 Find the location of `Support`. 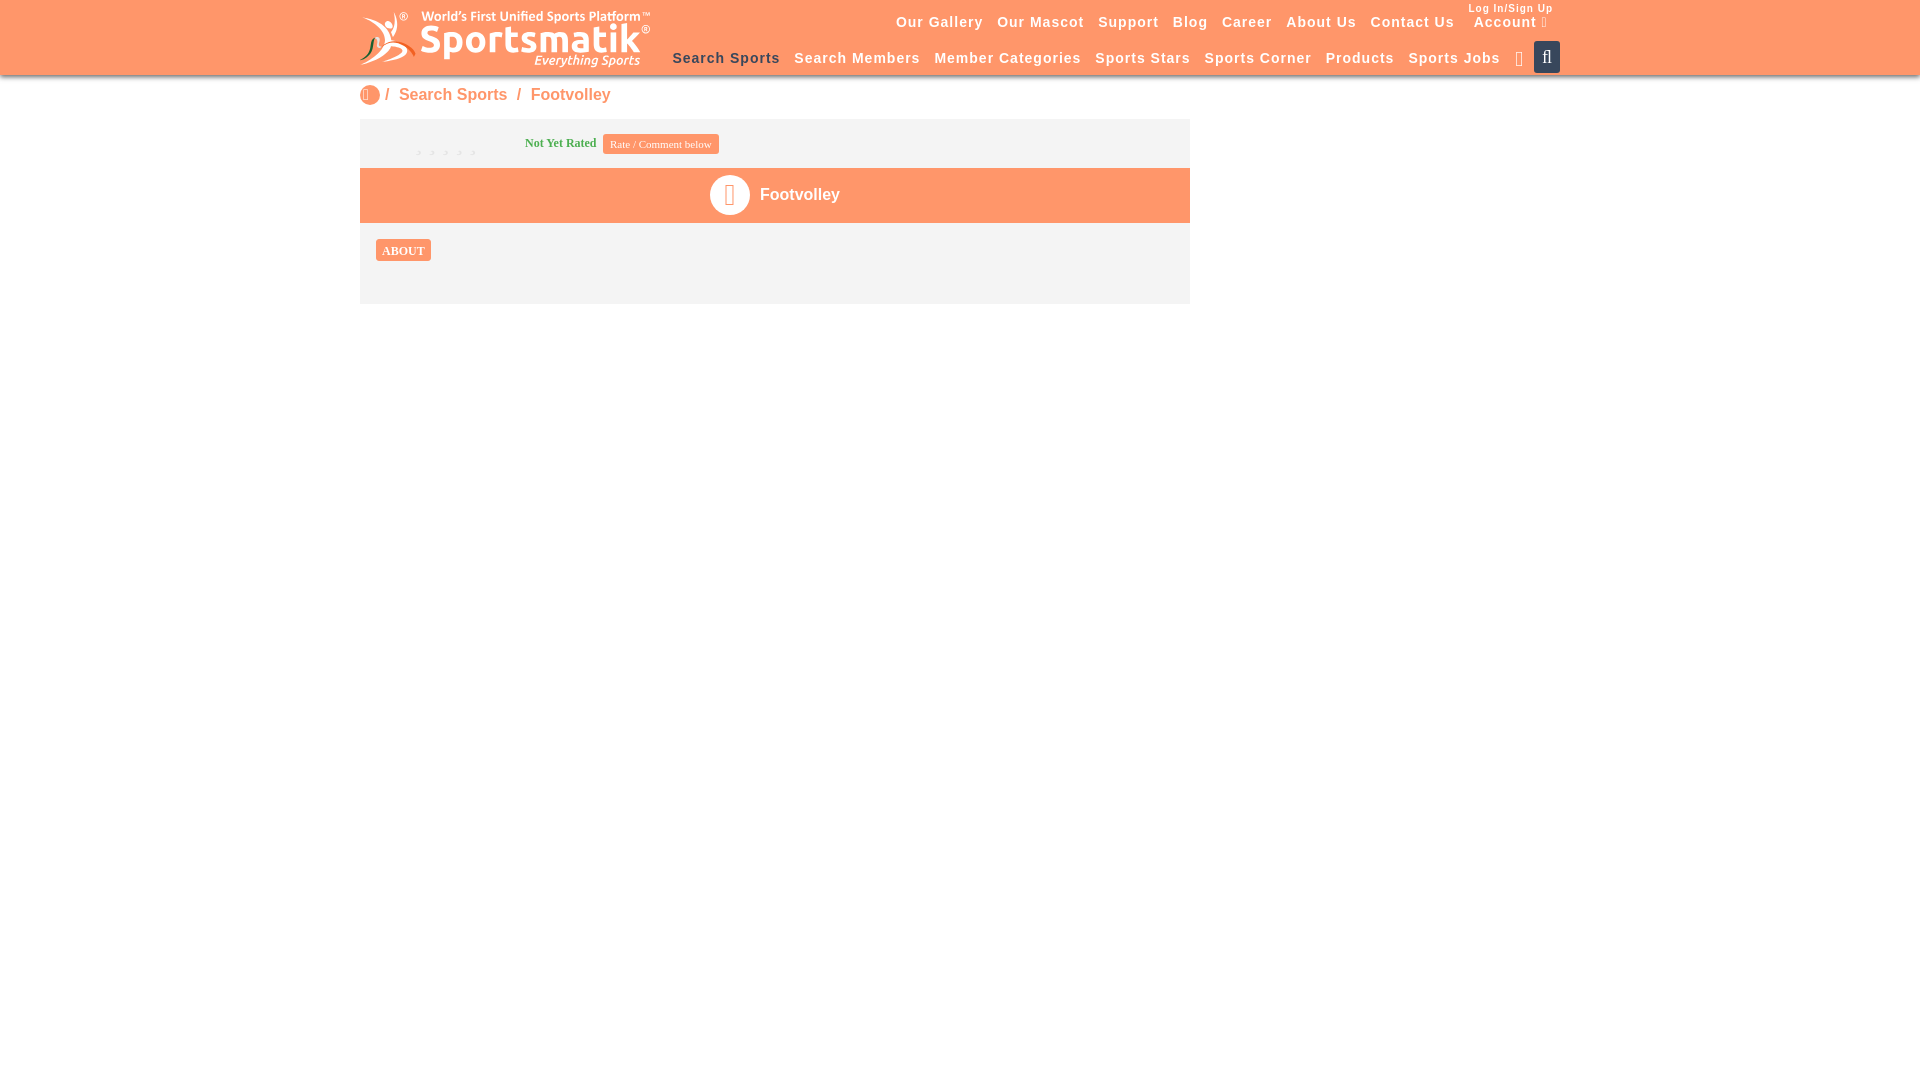

Support is located at coordinates (1128, 21).